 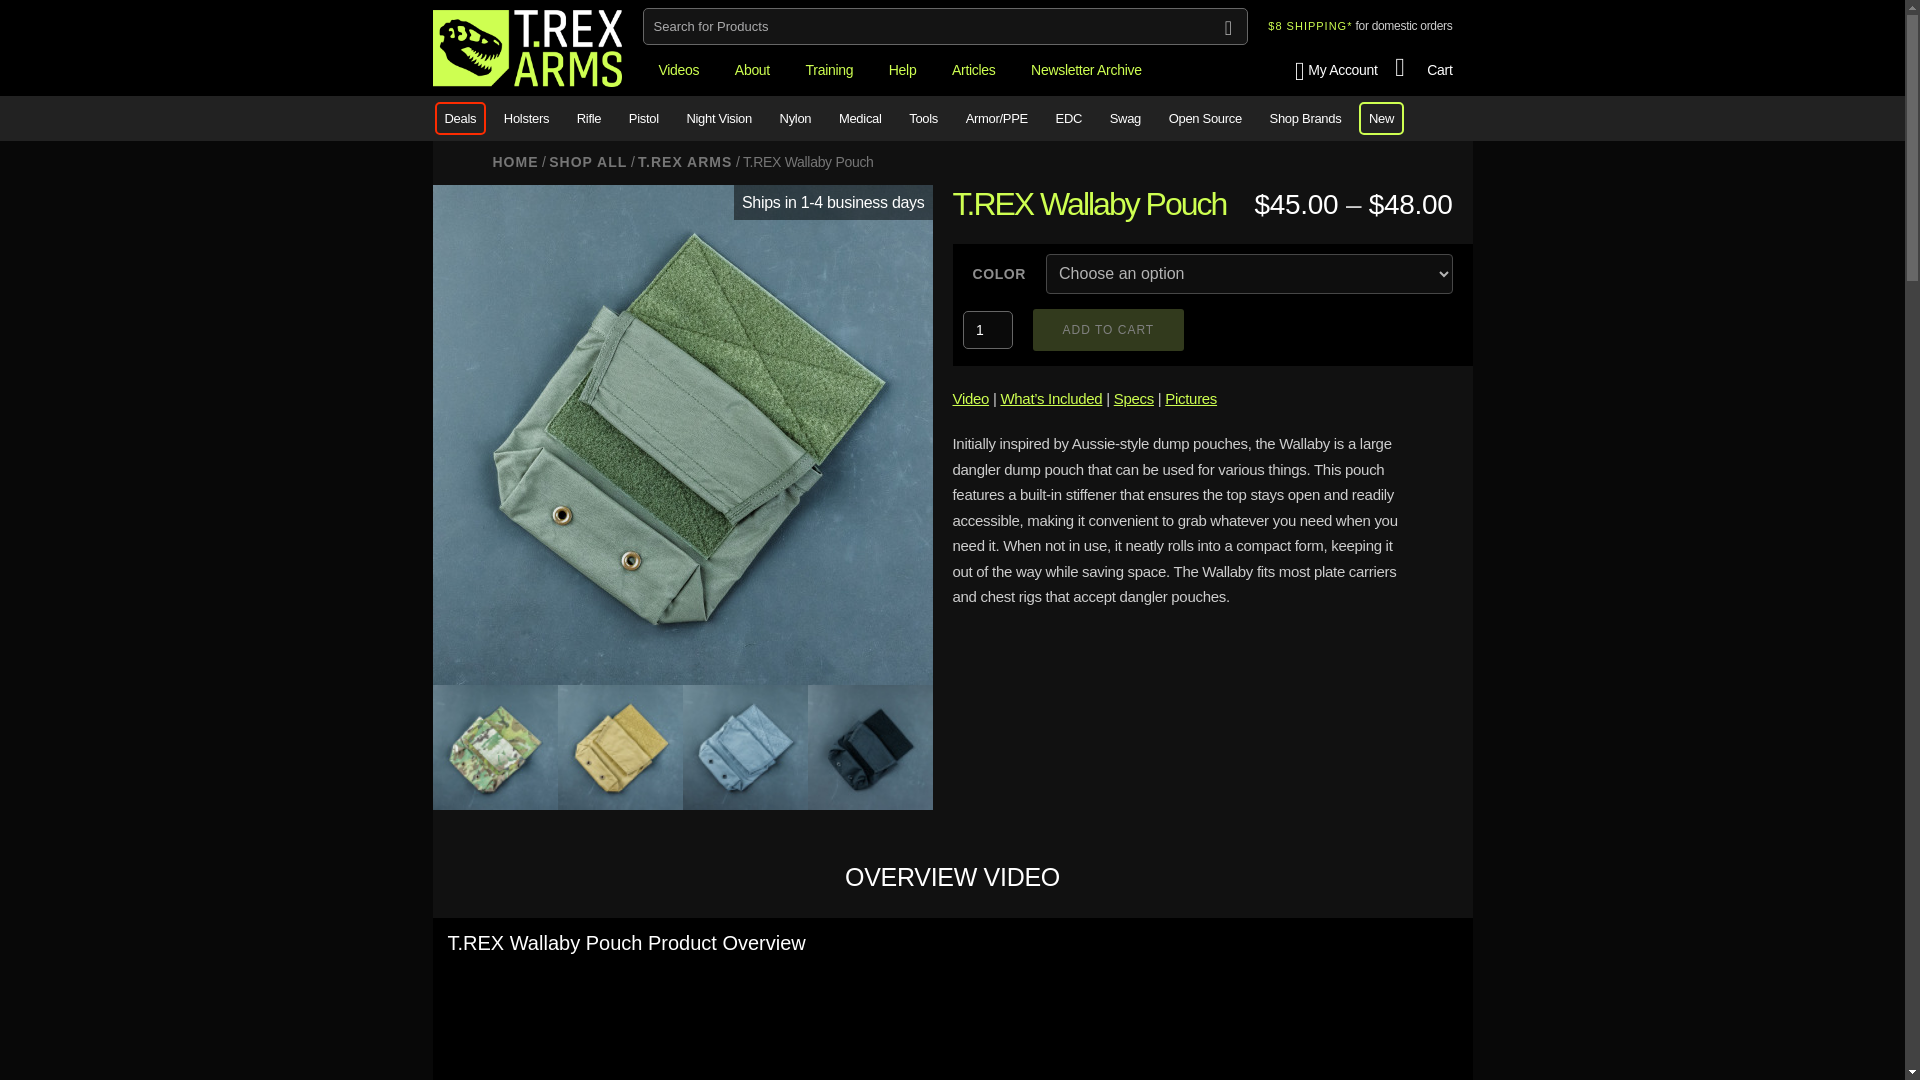 I want to click on About, so click(x=752, y=70).